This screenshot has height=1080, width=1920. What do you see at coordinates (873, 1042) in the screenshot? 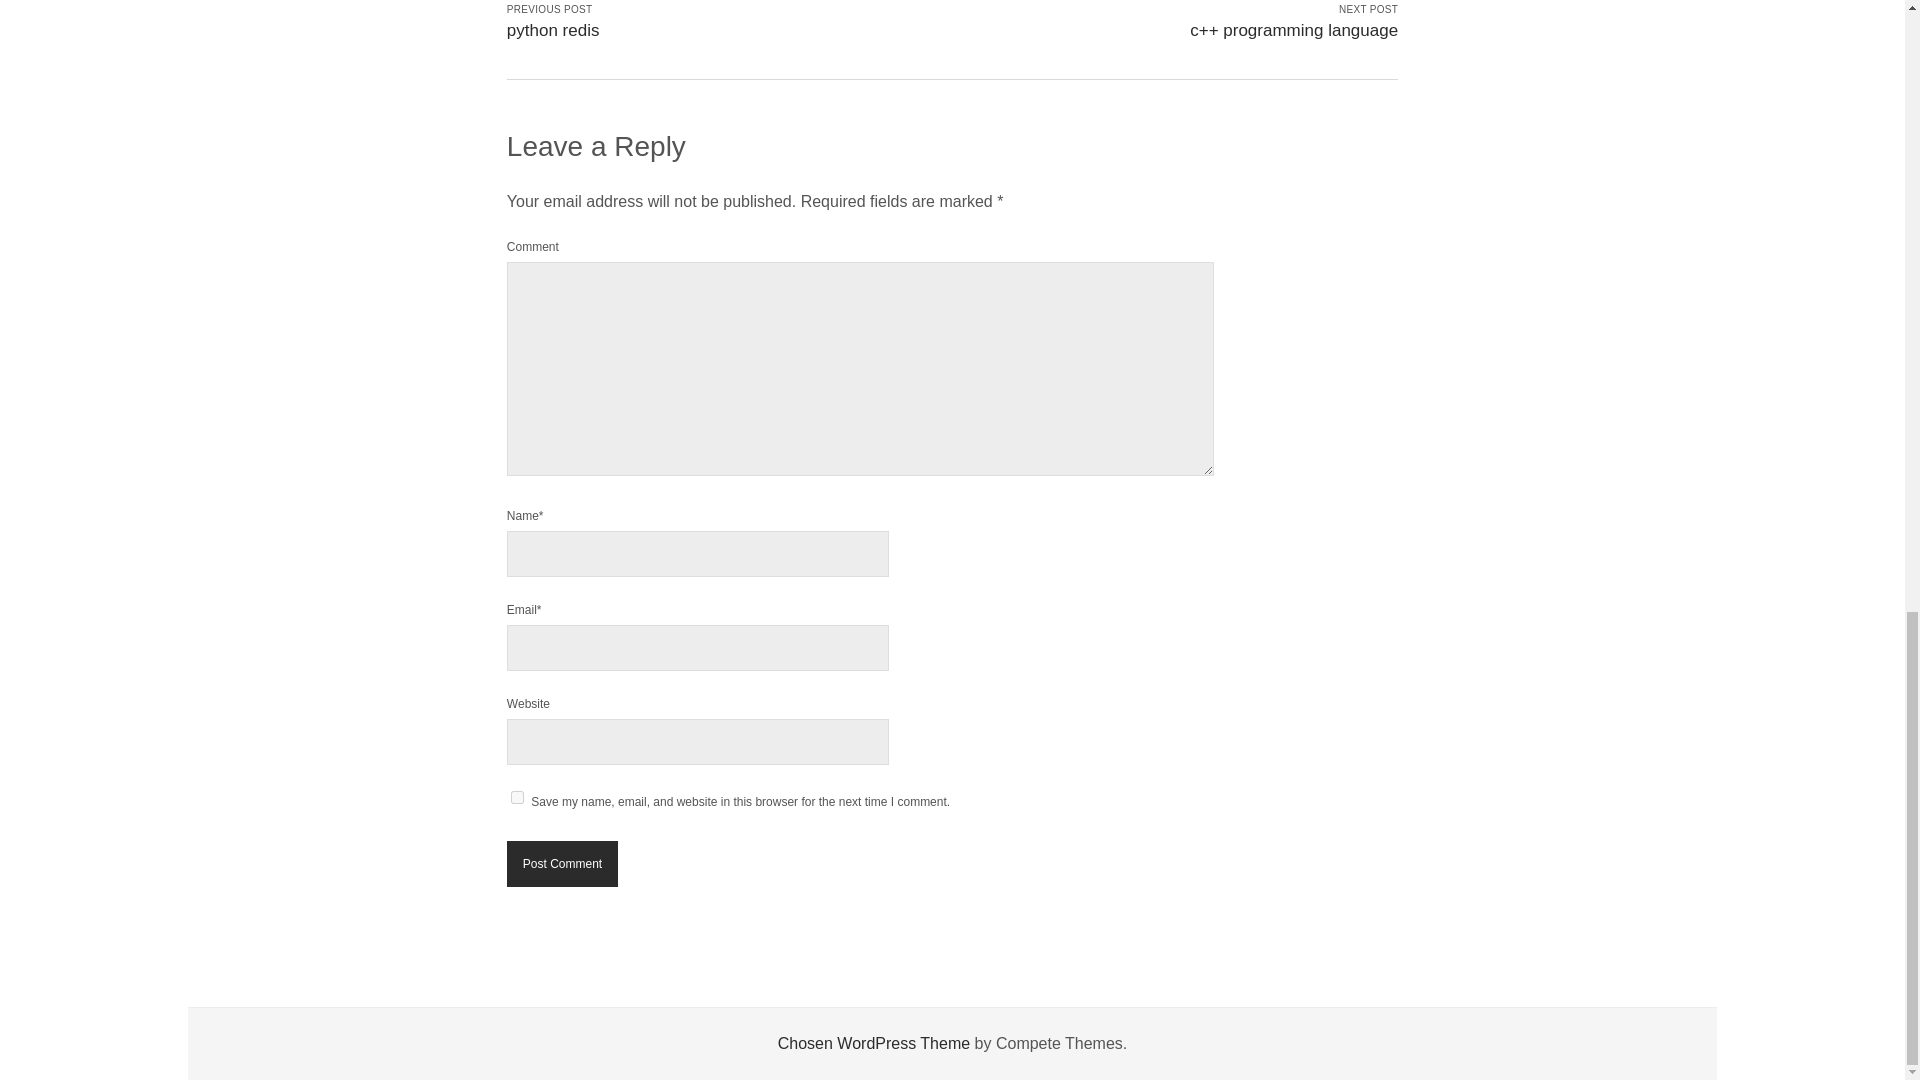
I see `Chosen WordPress Theme` at bounding box center [873, 1042].